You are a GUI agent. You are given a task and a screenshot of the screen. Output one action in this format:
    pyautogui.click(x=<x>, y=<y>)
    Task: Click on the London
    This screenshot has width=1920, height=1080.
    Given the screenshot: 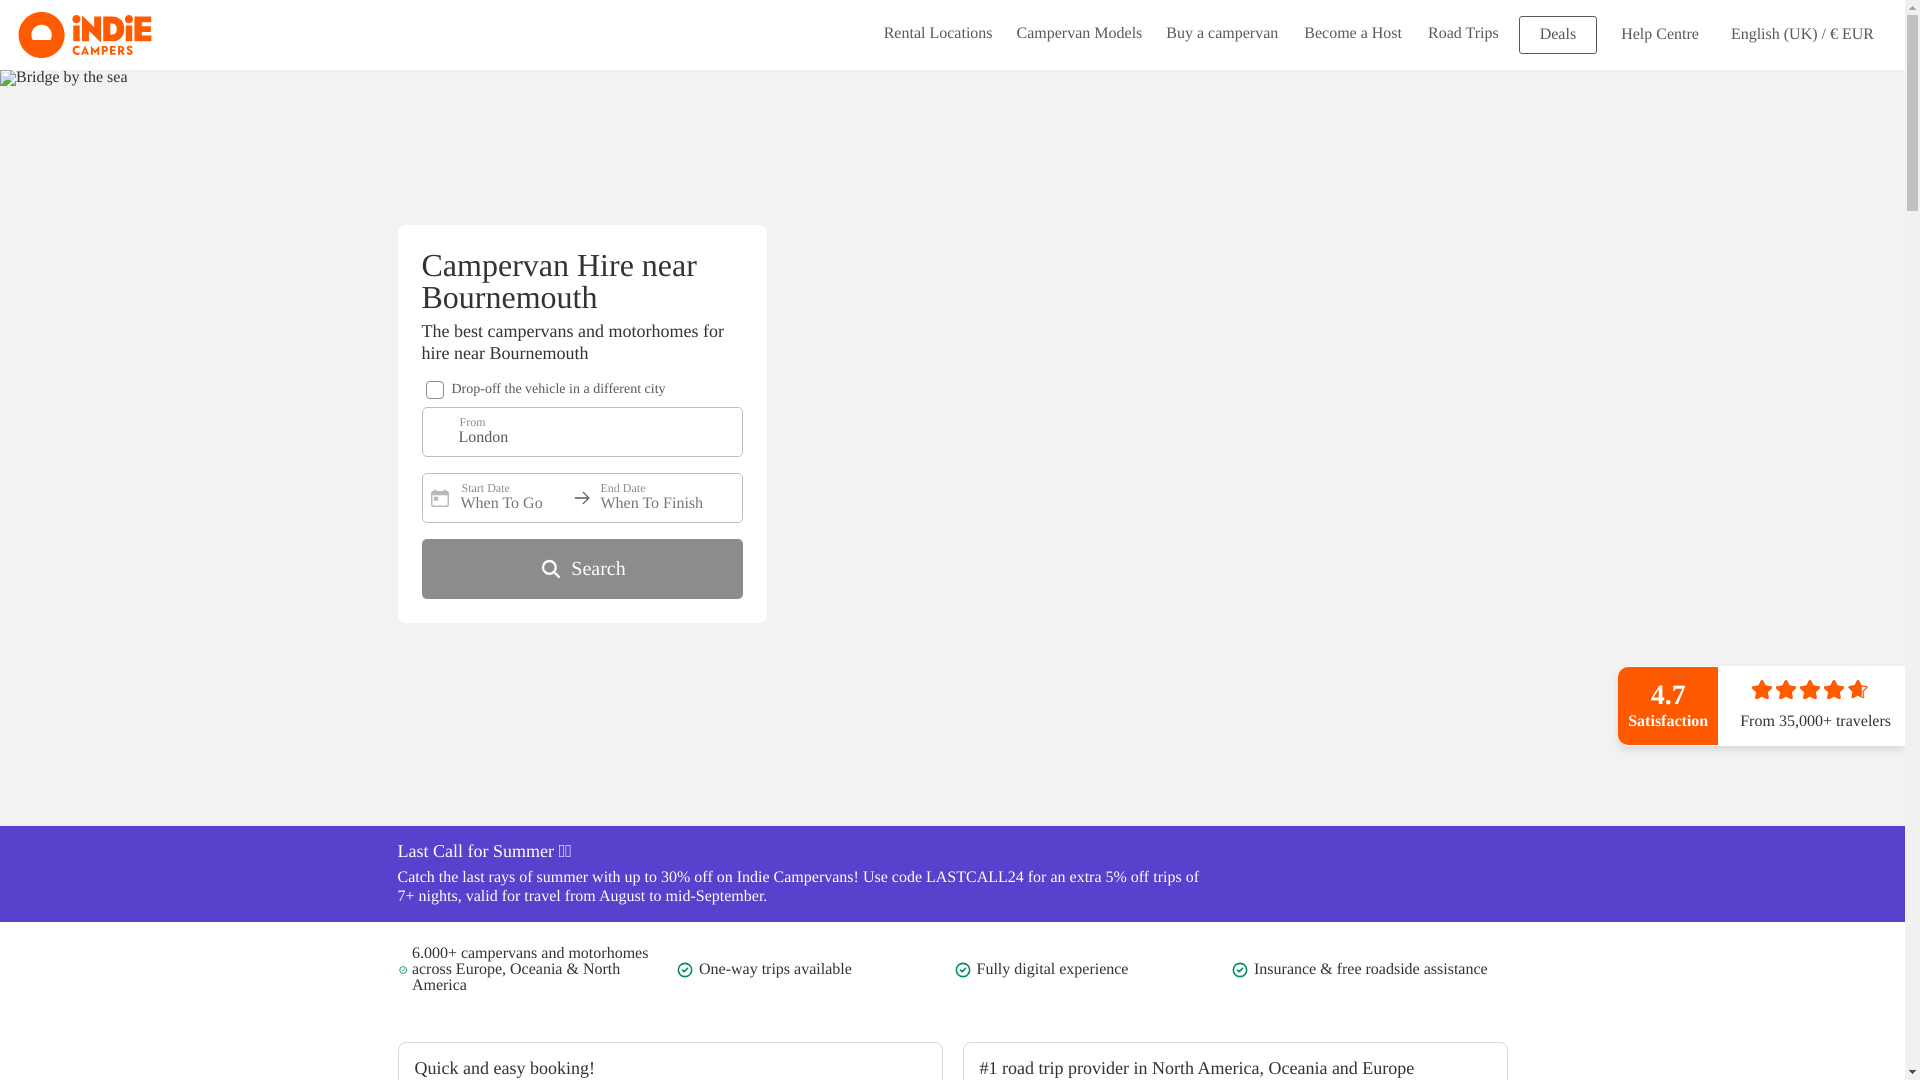 What is the action you would take?
    pyautogui.click(x=578, y=432)
    